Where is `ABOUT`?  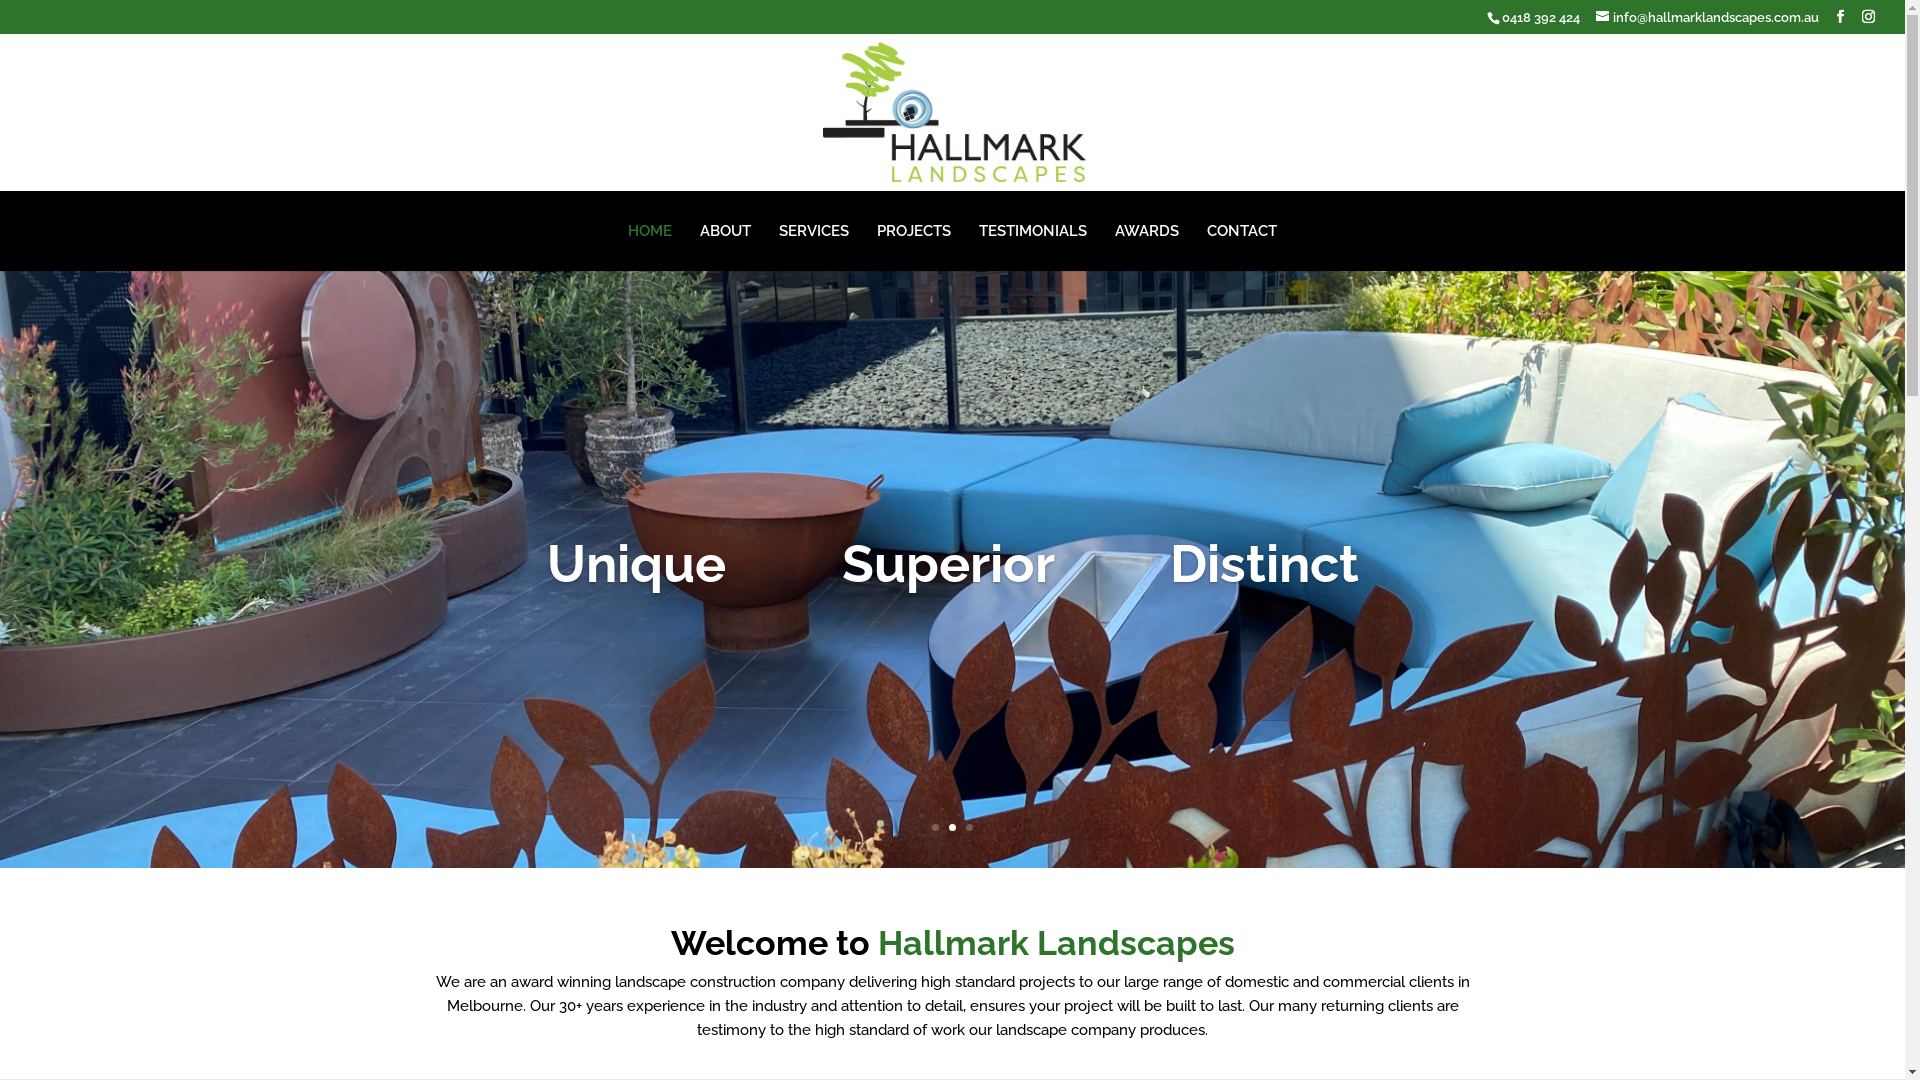 ABOUT is located at coordinates (726, 230).